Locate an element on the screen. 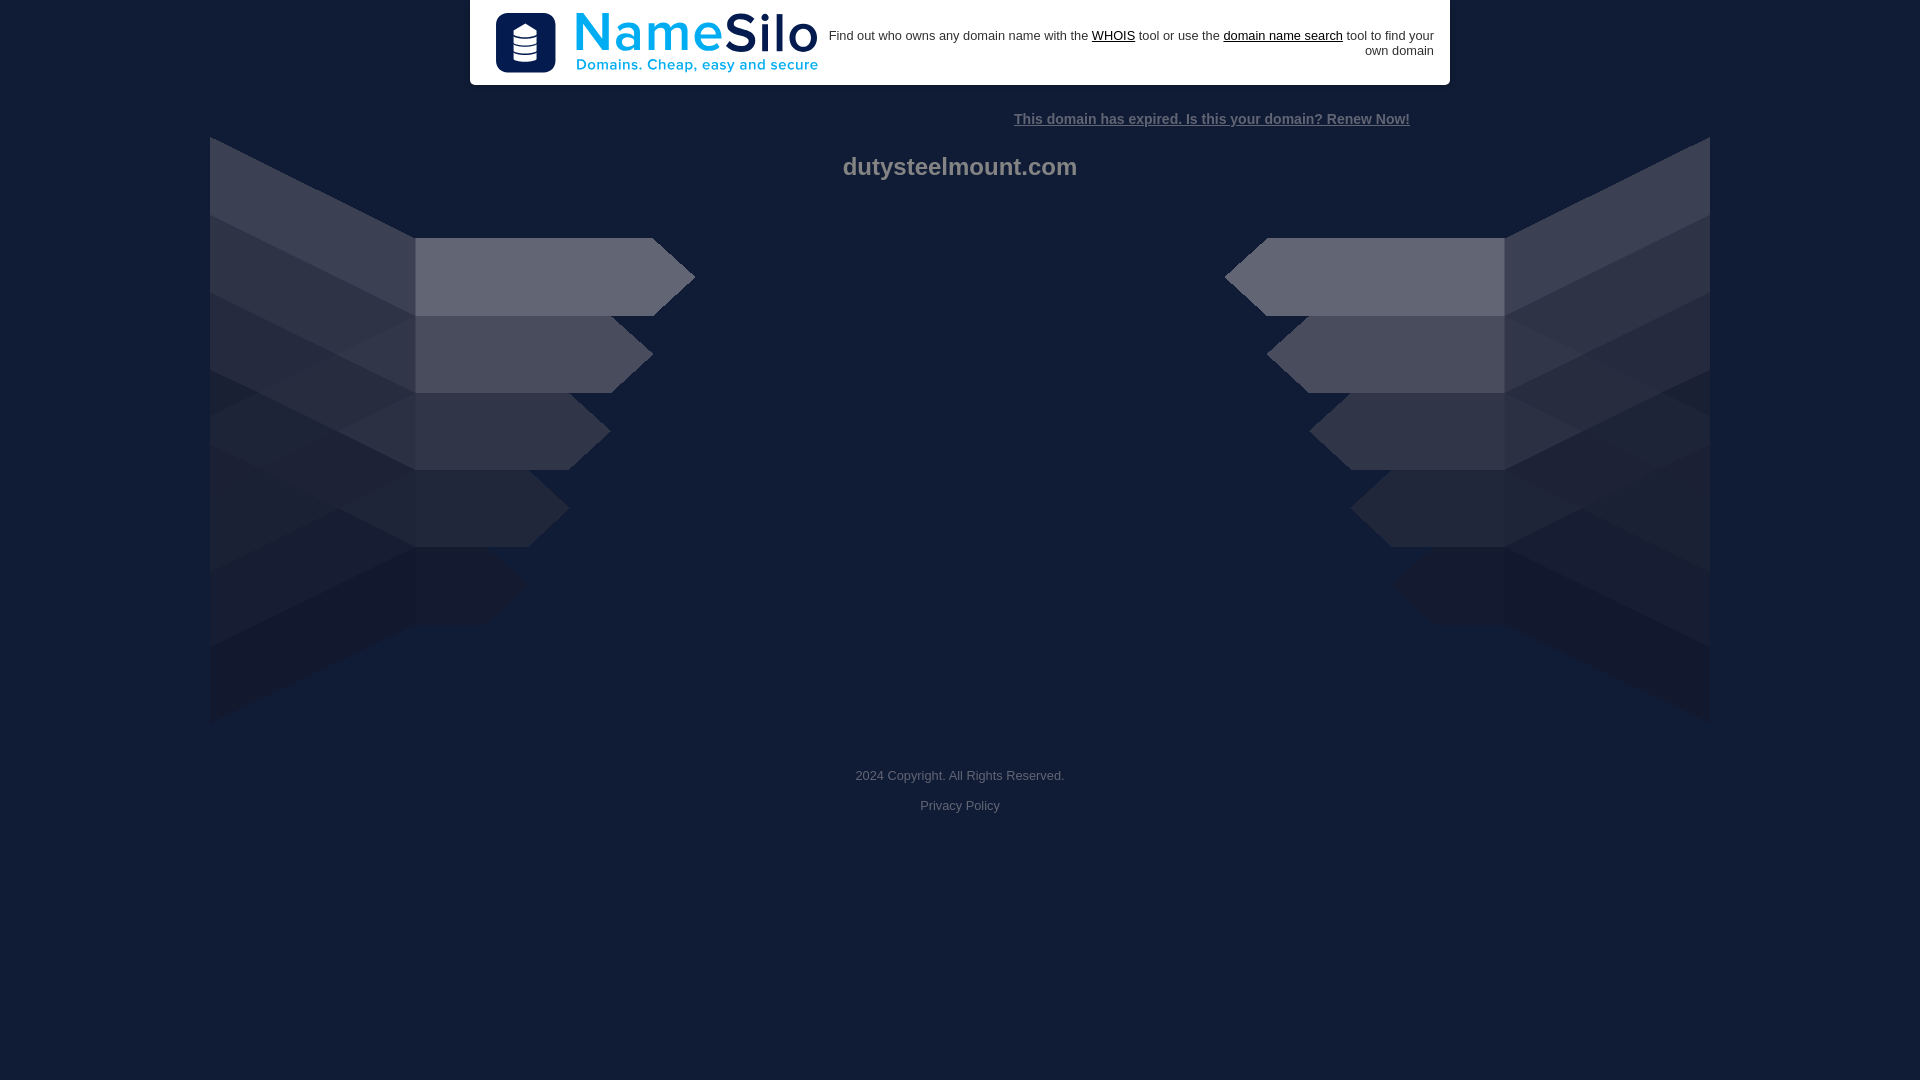 This screenshot has width=1920, height=1080. domain name search is located at coordinates (1282, 36).